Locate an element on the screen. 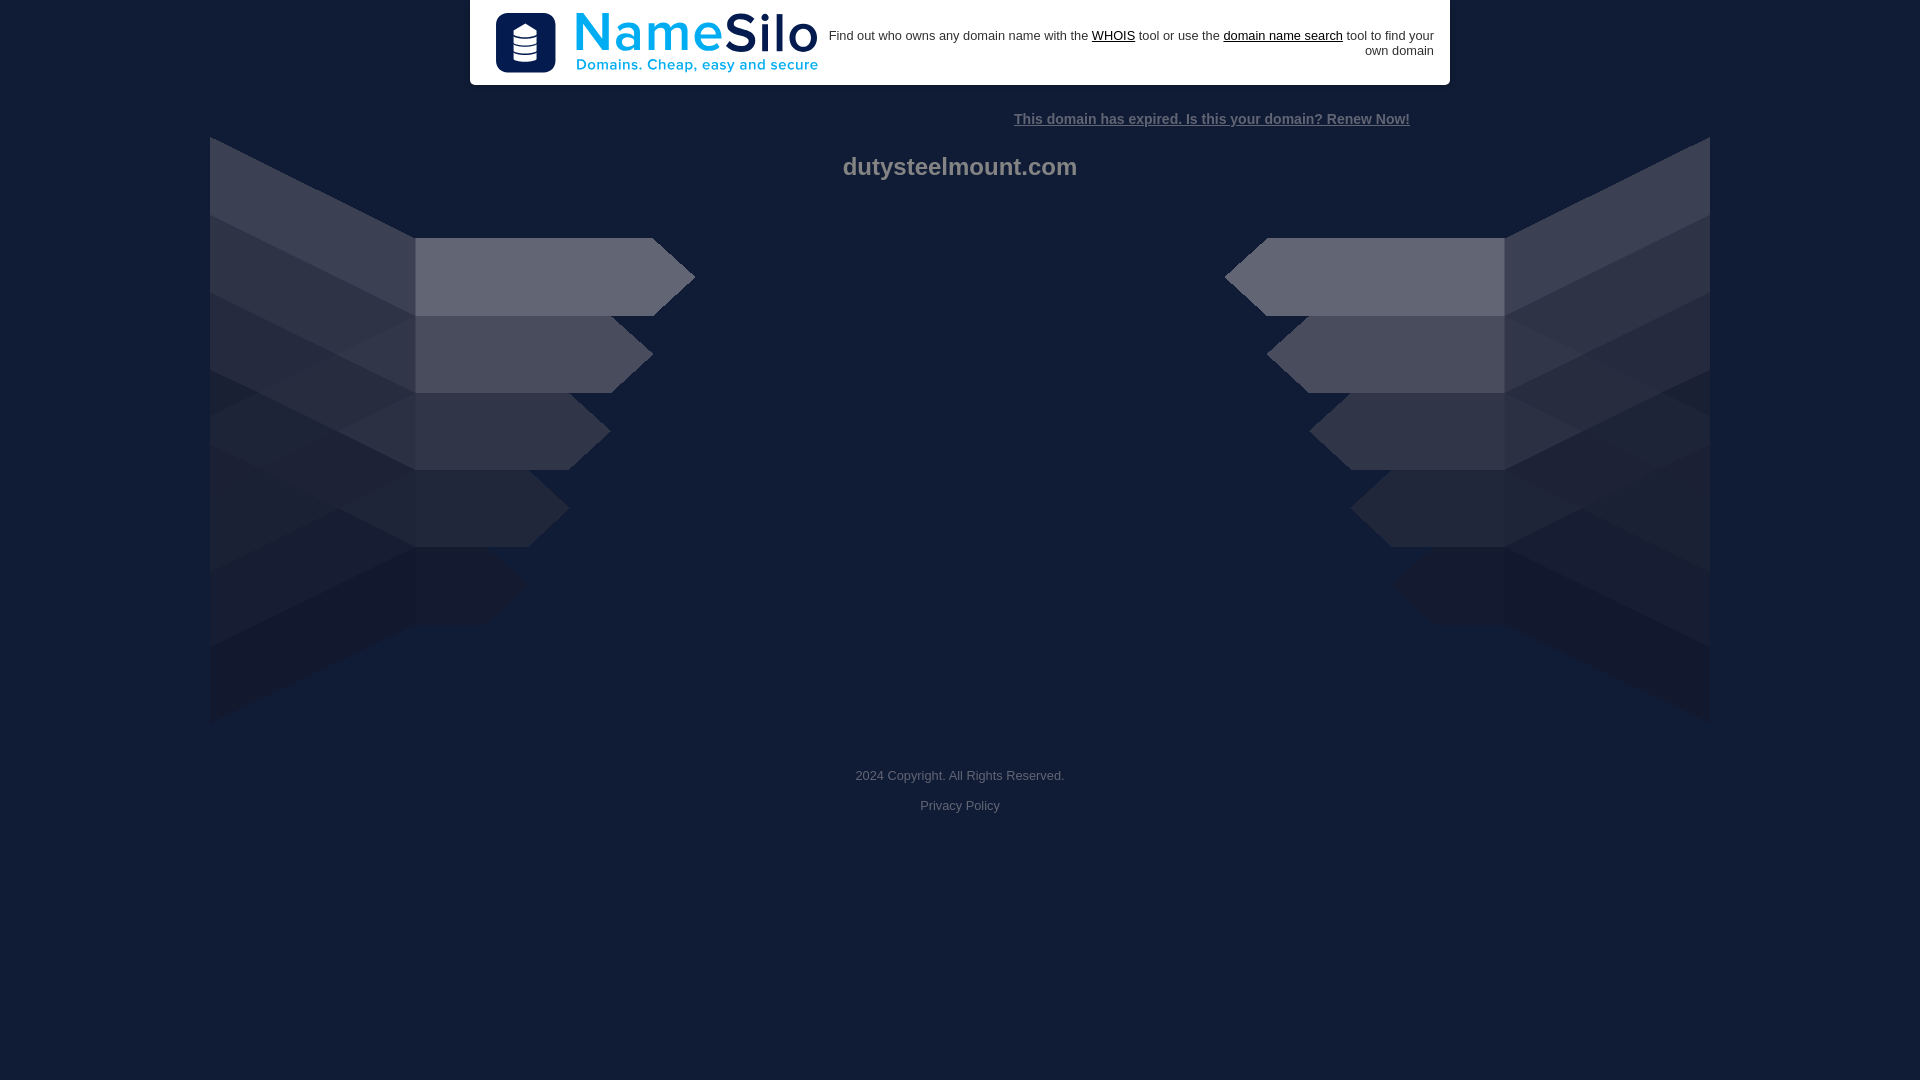 This screenshot has width=1920, height=1080. domain name search is located at coordinates (1282, 36).